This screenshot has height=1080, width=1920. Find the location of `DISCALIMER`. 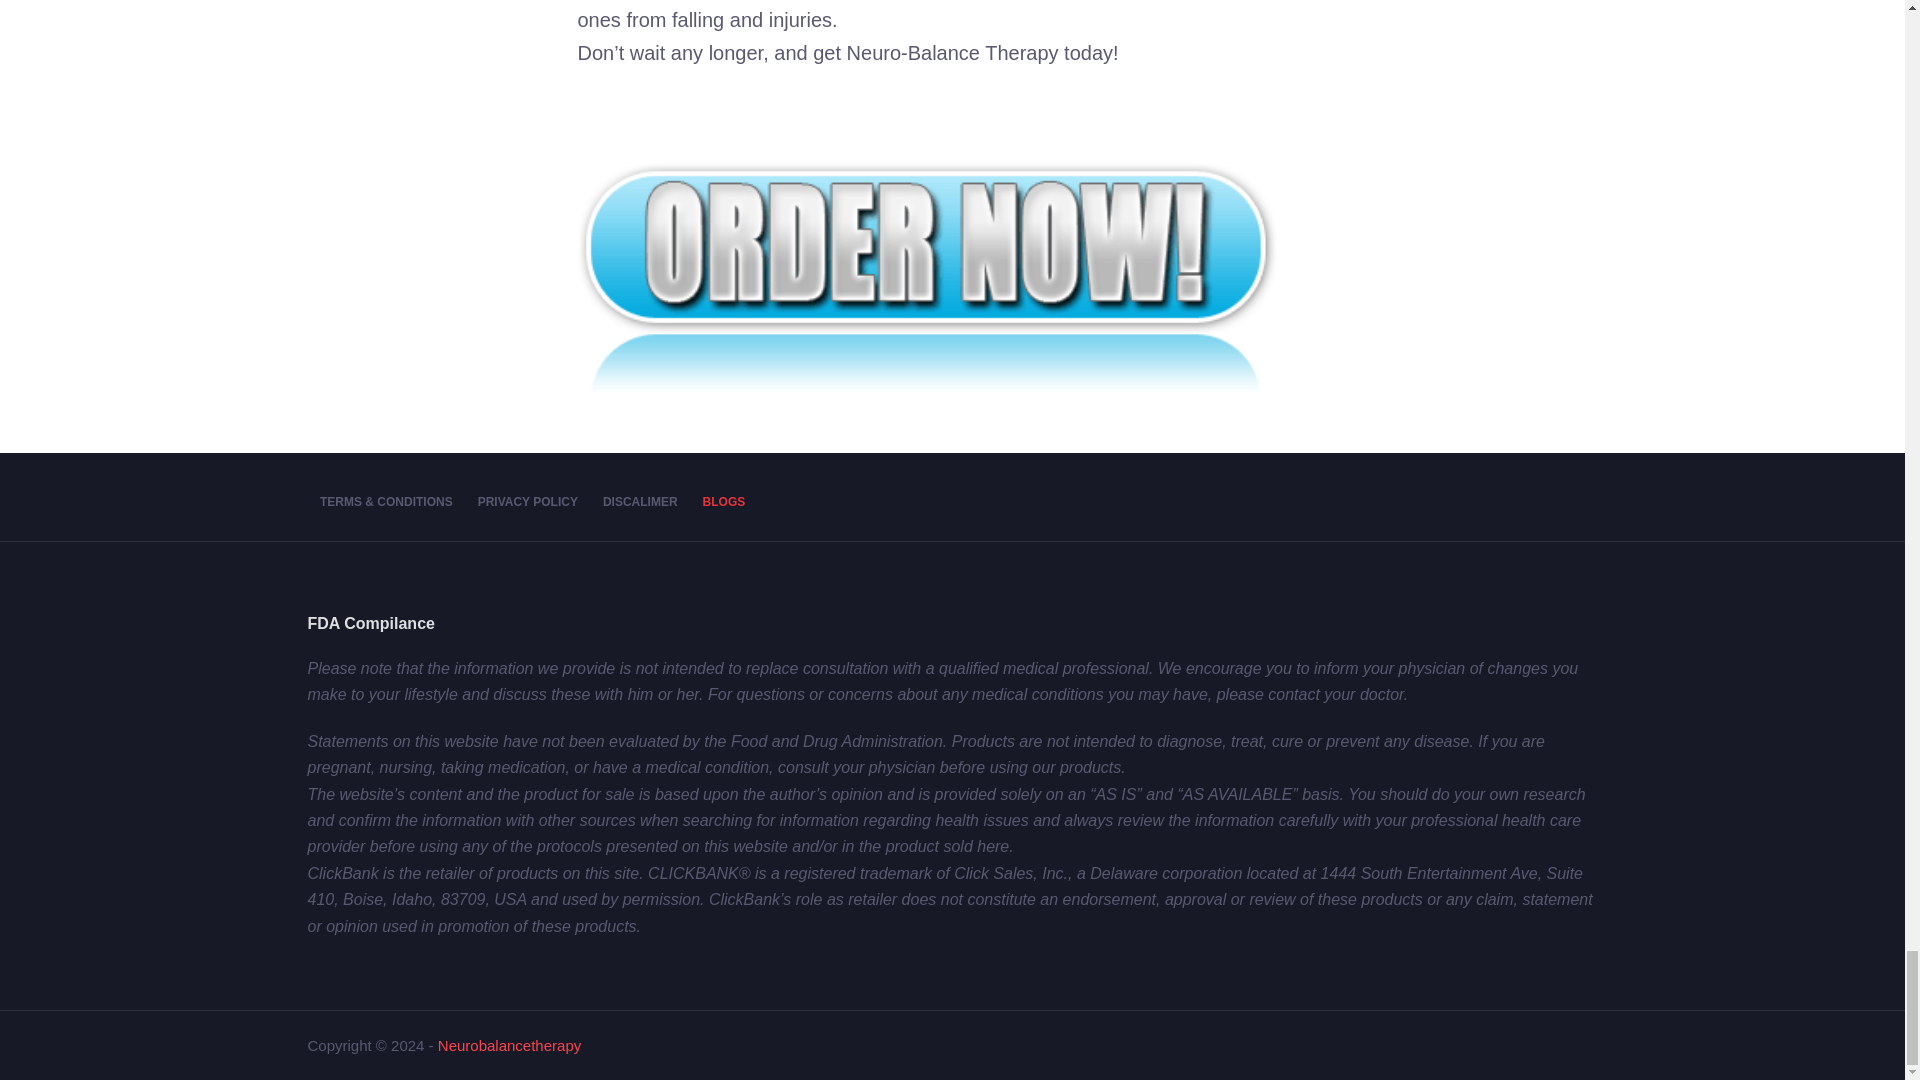

DISCALIMER is located at coordinates (639, 502).